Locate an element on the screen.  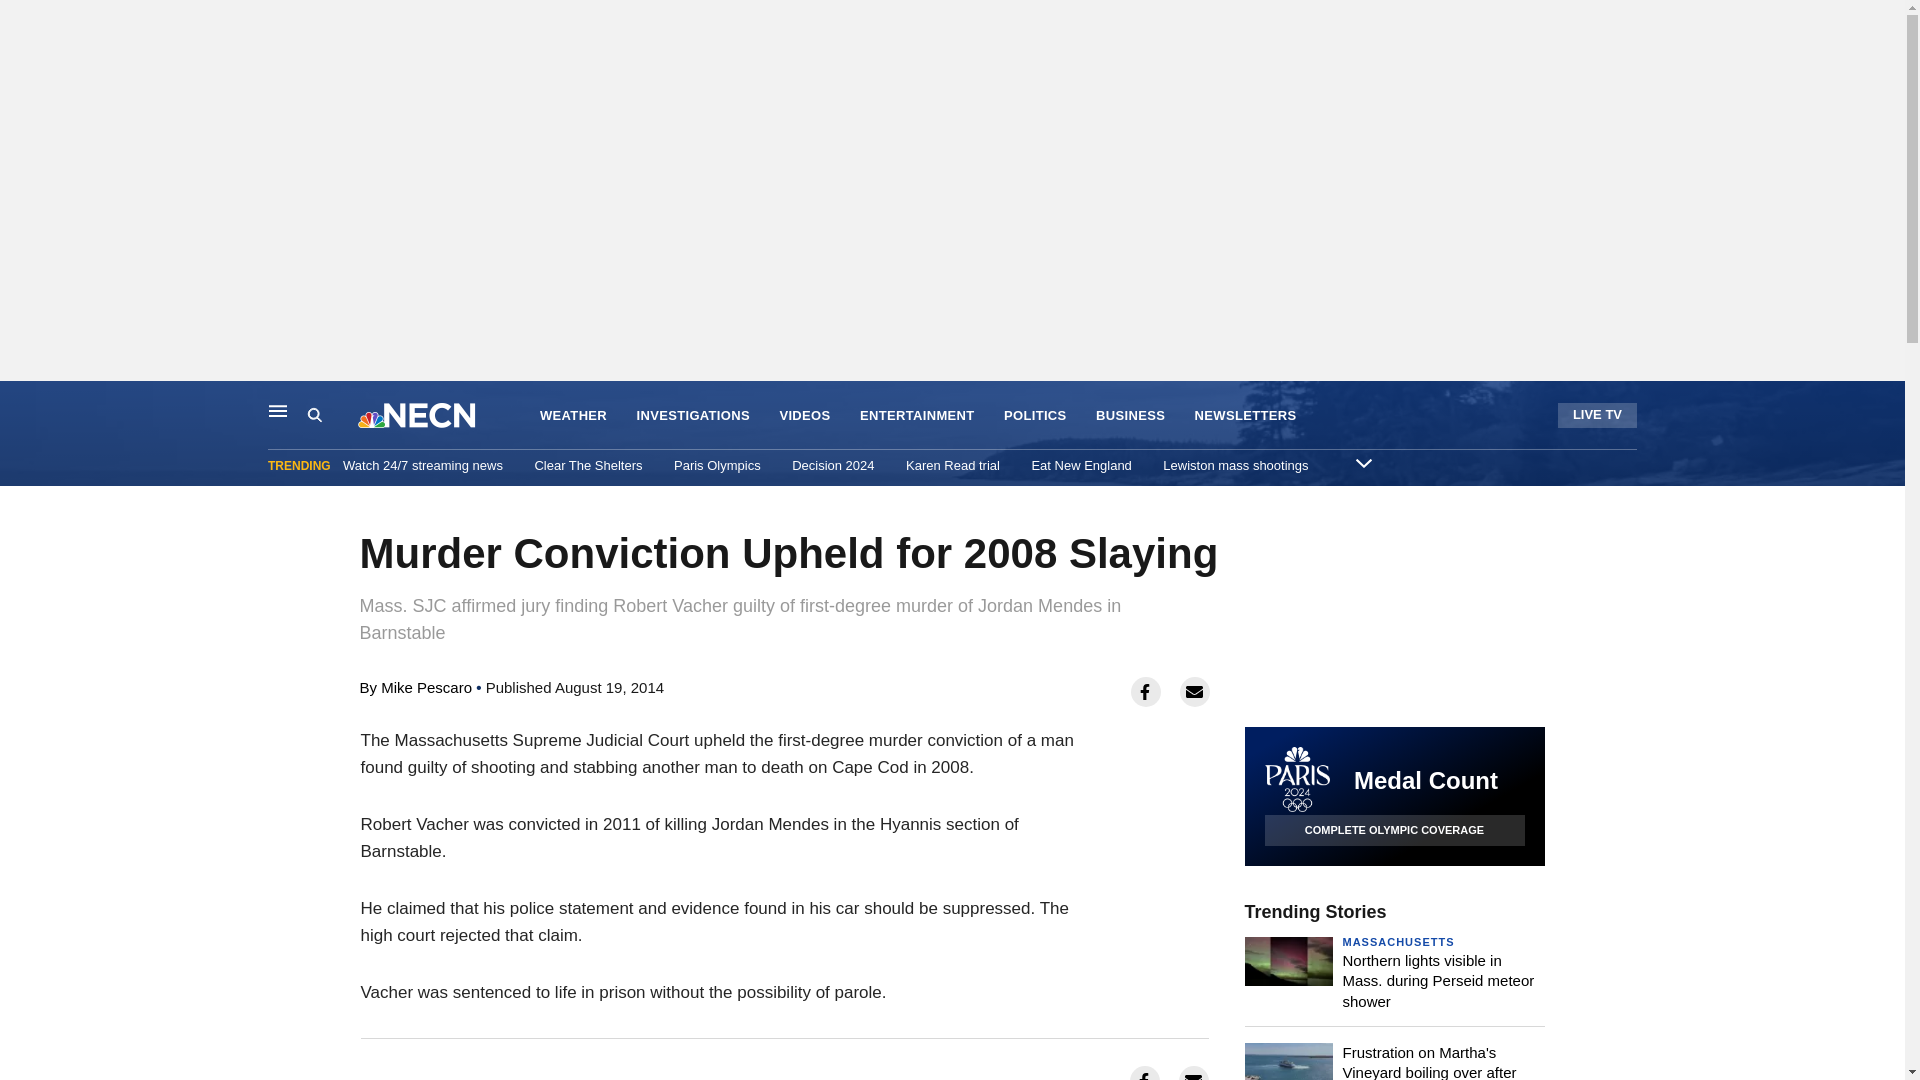
Expand is located at coordinates (1364, 462).